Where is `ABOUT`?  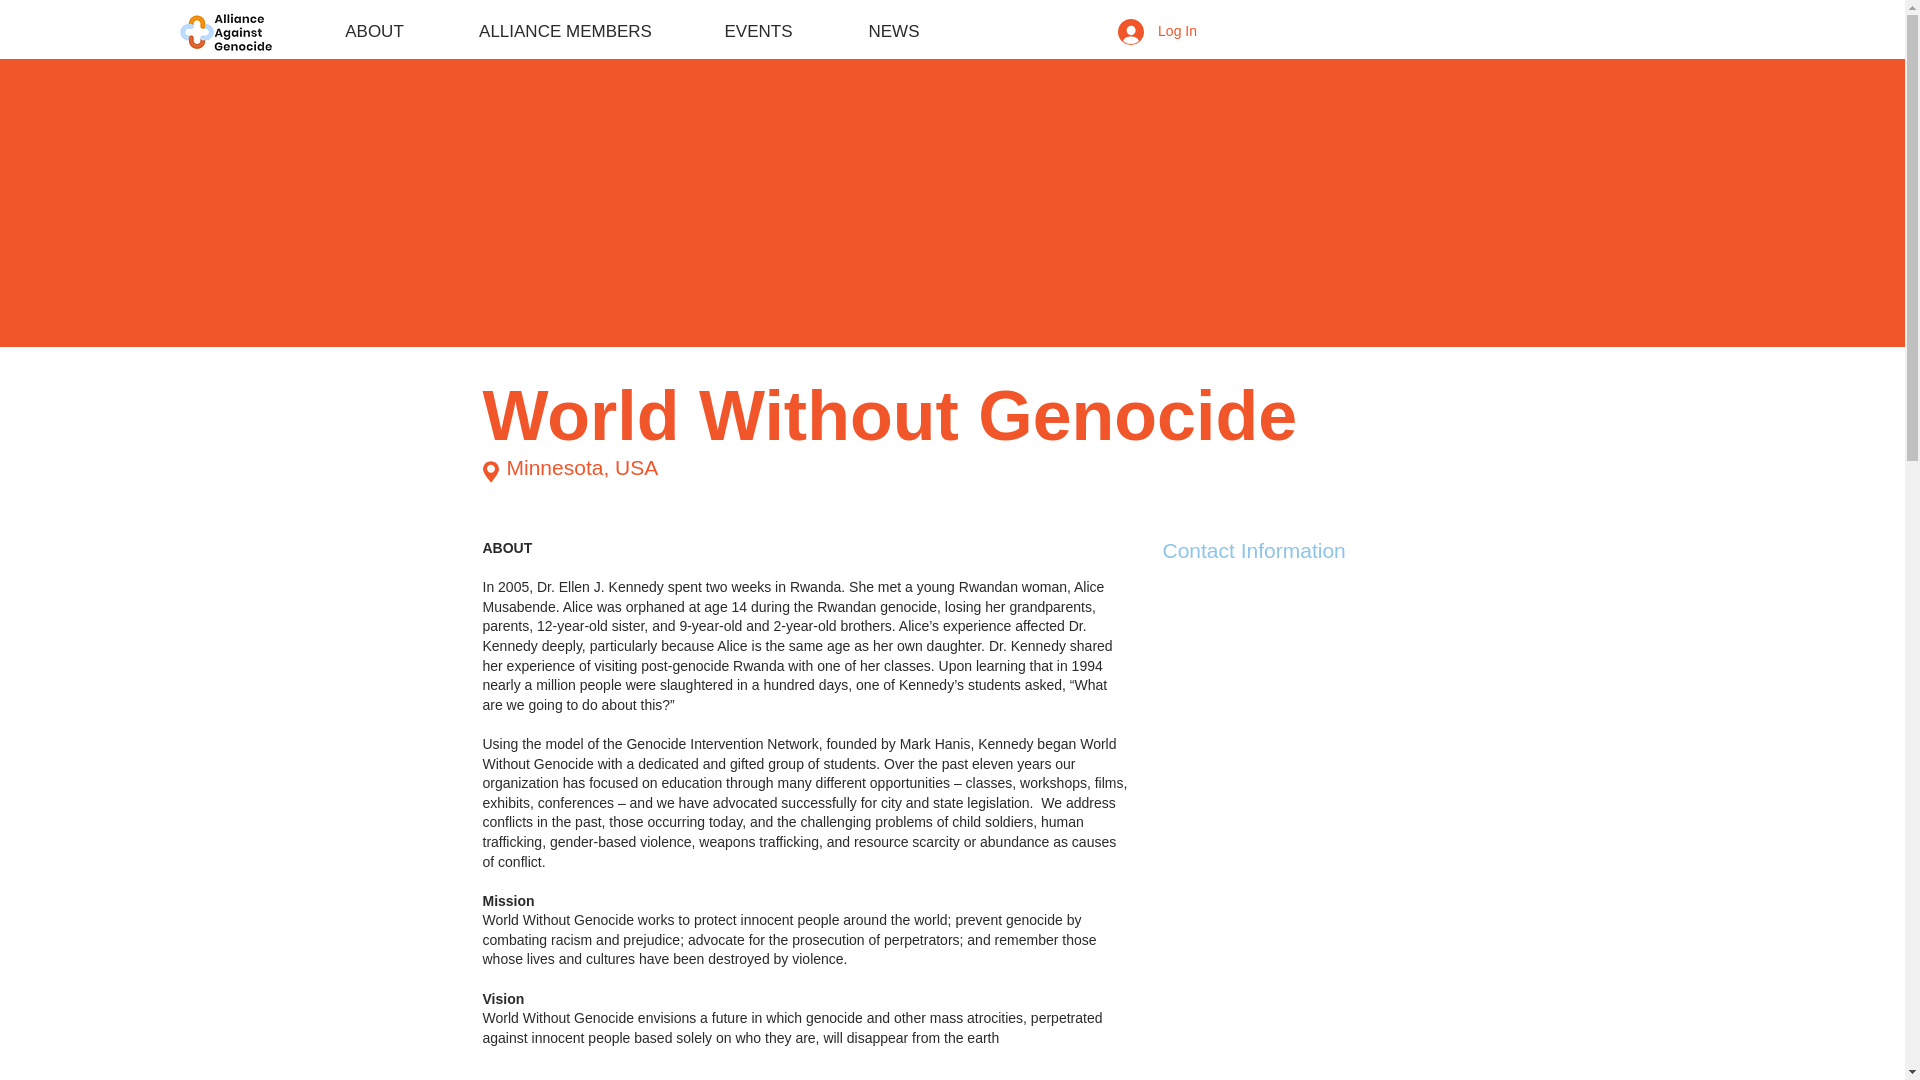
ABOUT is located at coordinates (374, 32).